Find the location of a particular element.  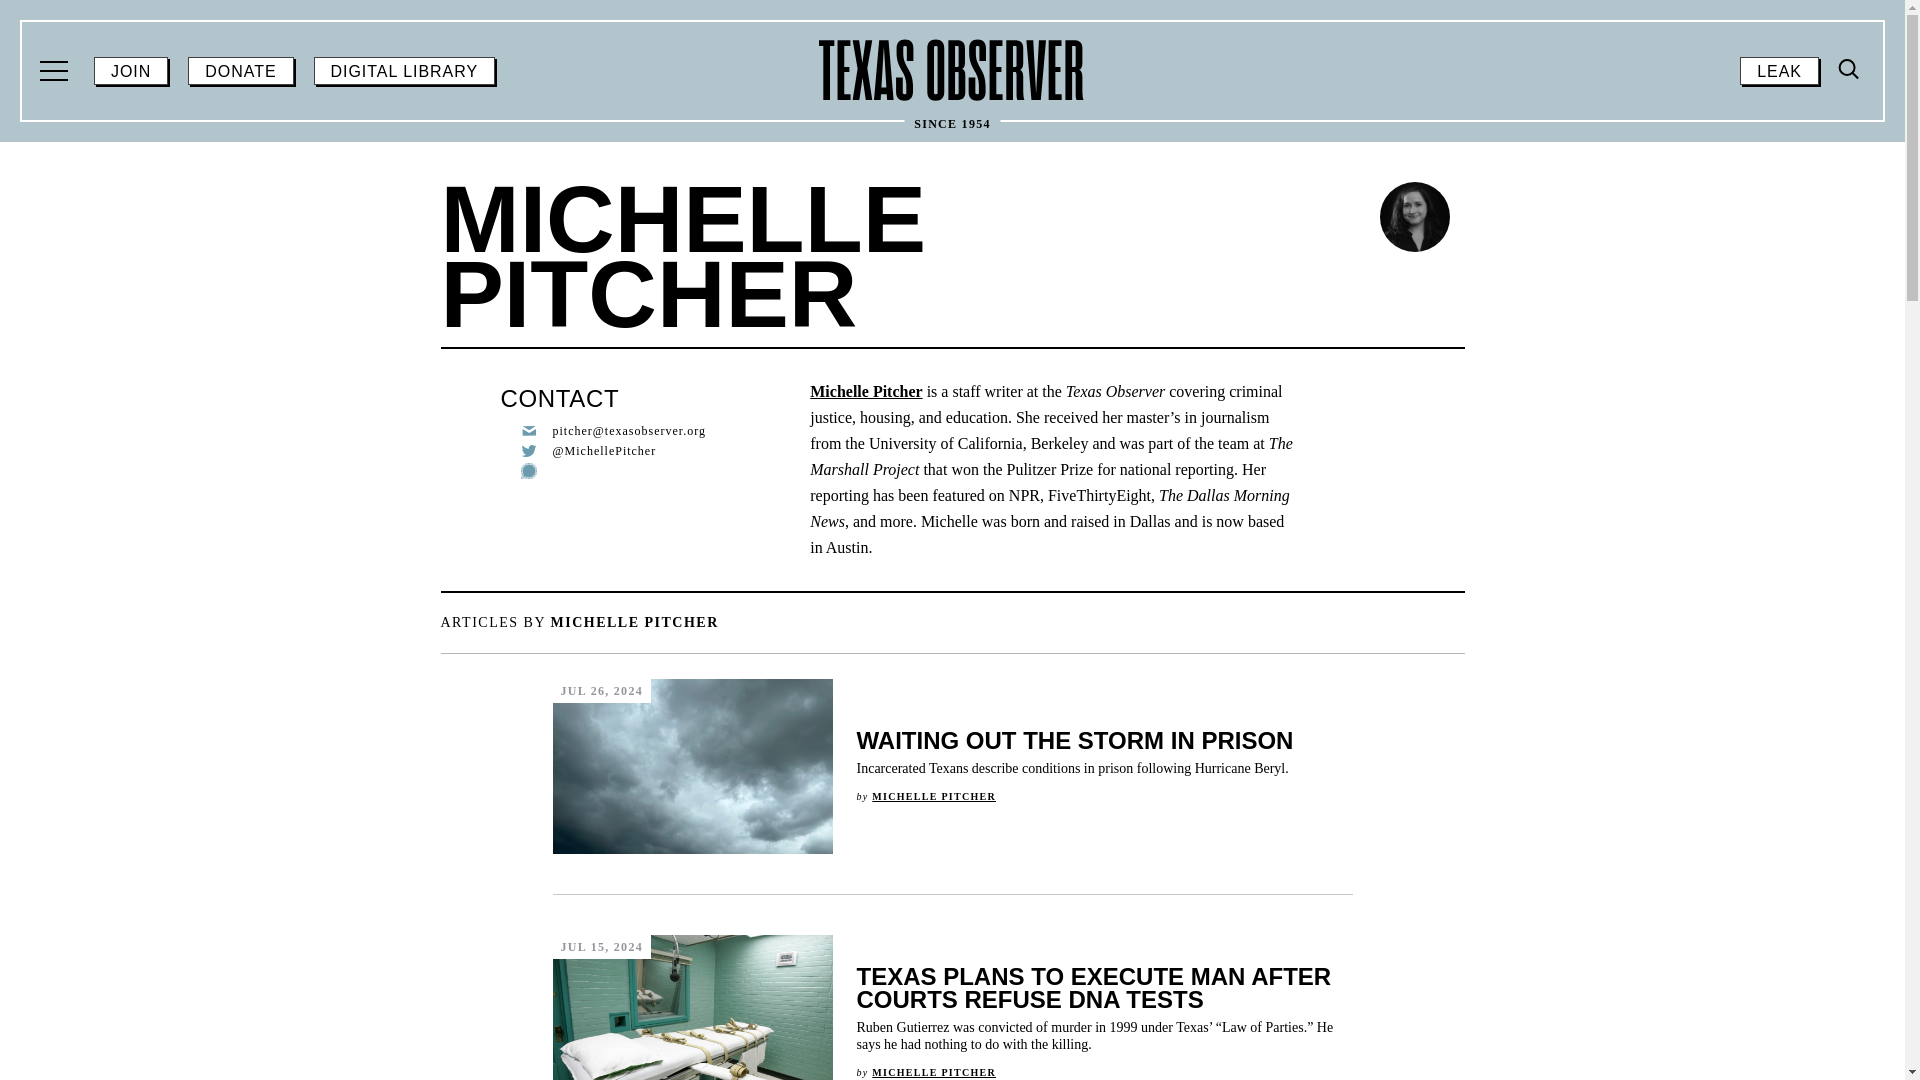

DIGITAL LIBRARY is located at coordinates (240, 71).